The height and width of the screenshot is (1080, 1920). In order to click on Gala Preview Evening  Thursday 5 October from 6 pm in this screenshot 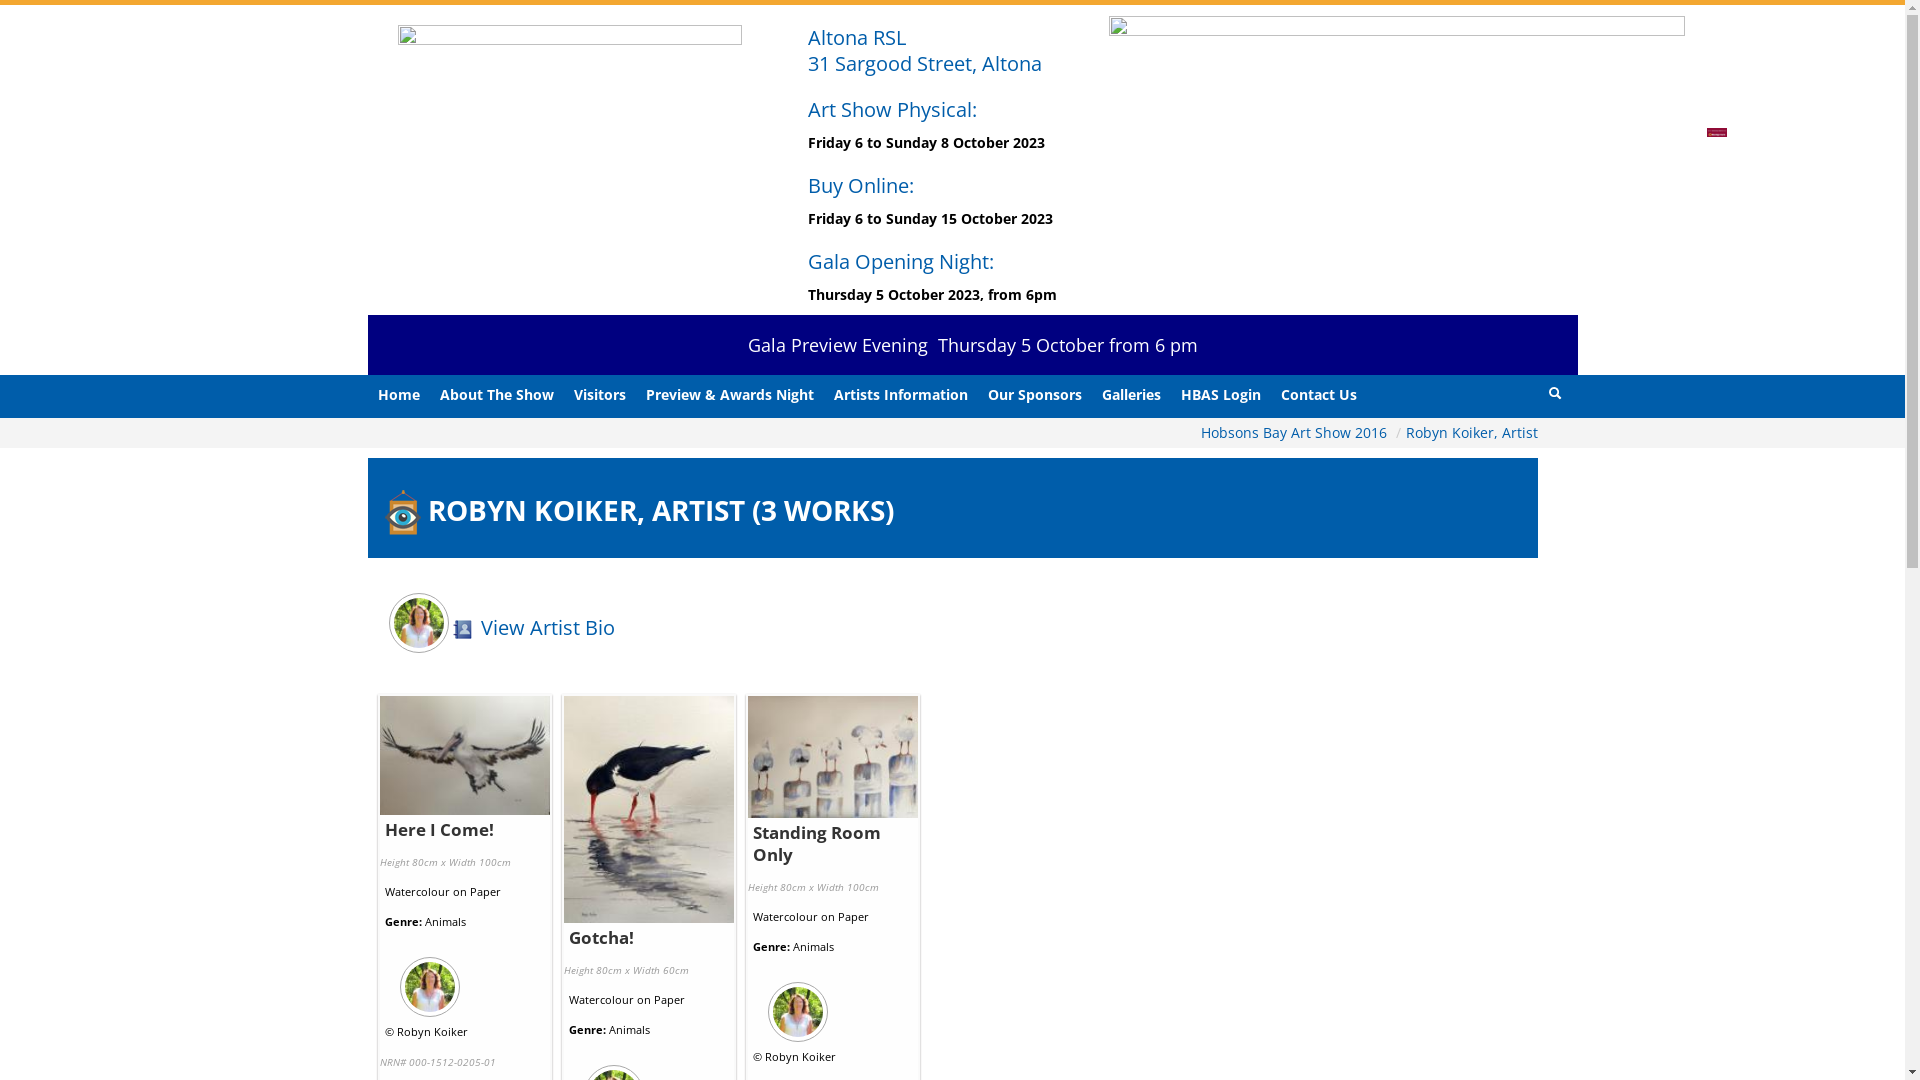, I will do `click(973, 345)`.